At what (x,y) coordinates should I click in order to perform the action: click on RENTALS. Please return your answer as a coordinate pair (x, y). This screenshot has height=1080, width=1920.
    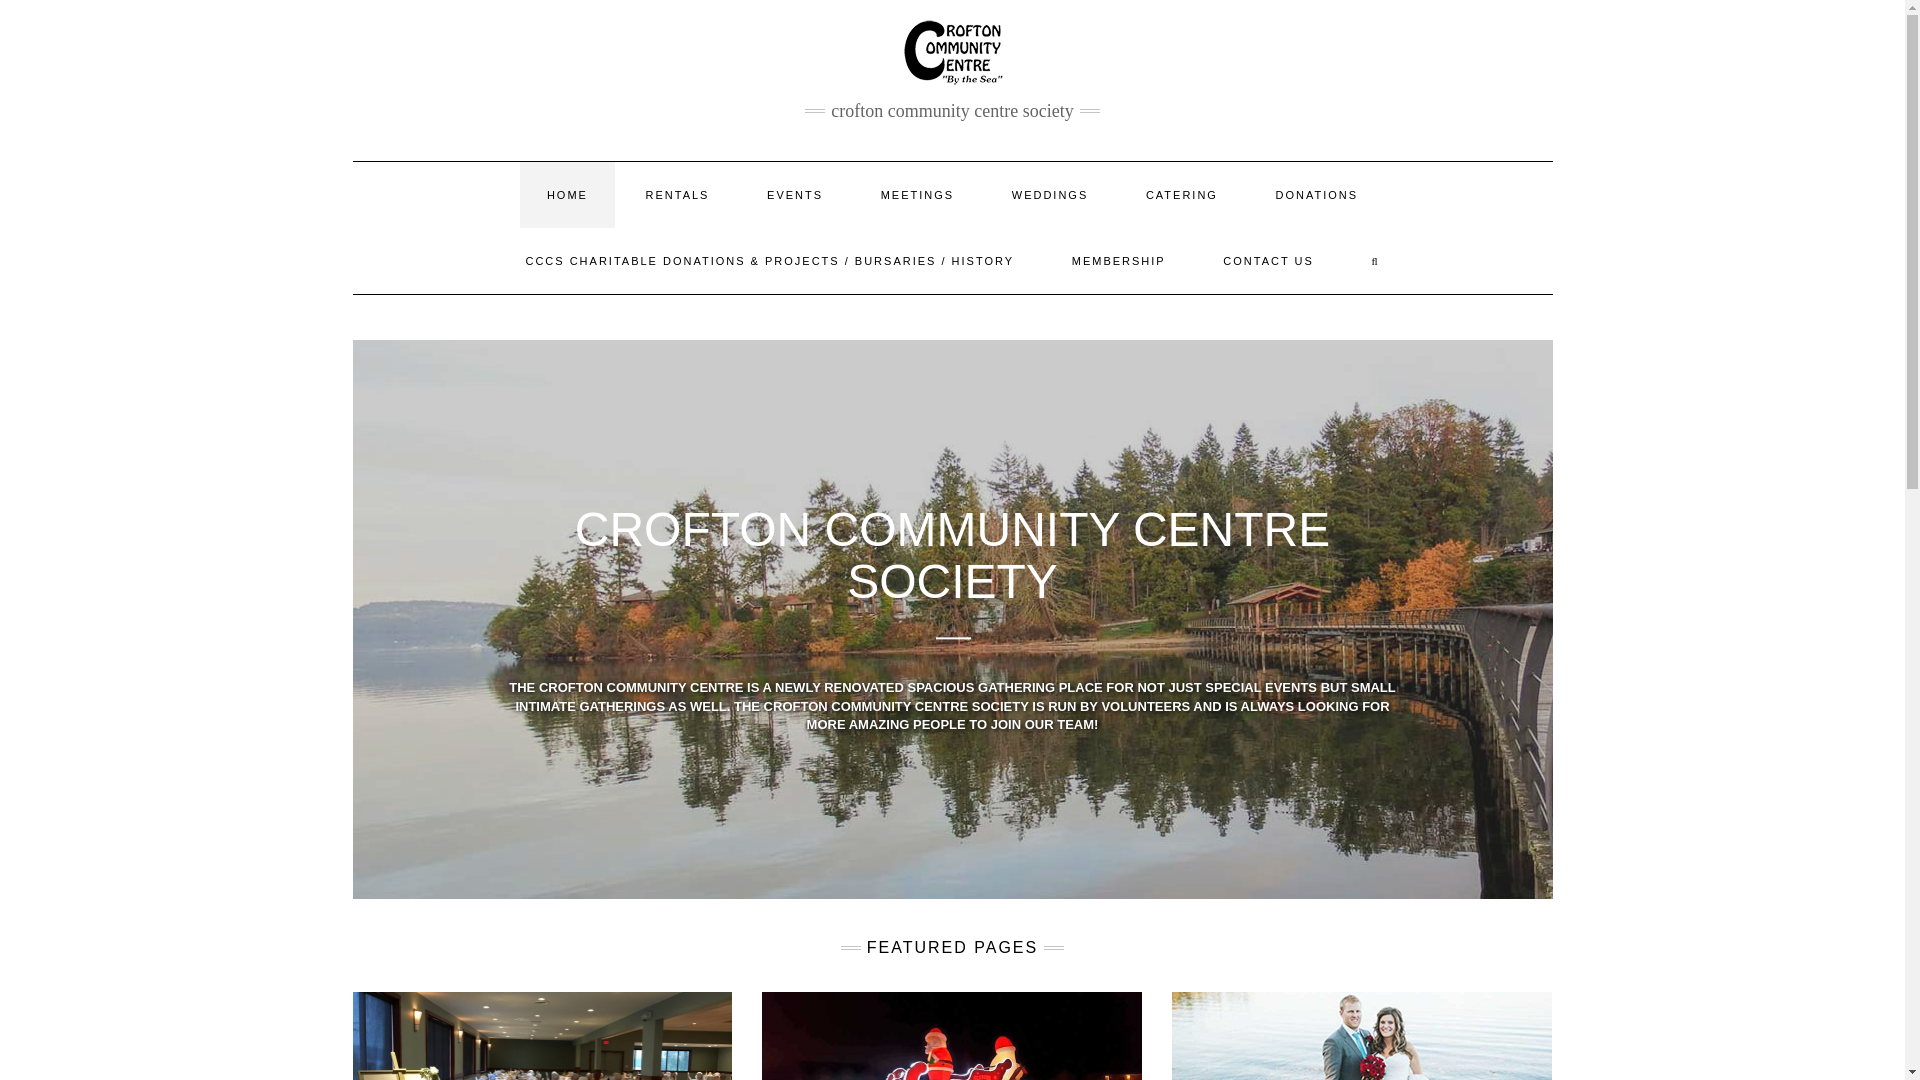
    Looking at the image, I should click on (676, 194).